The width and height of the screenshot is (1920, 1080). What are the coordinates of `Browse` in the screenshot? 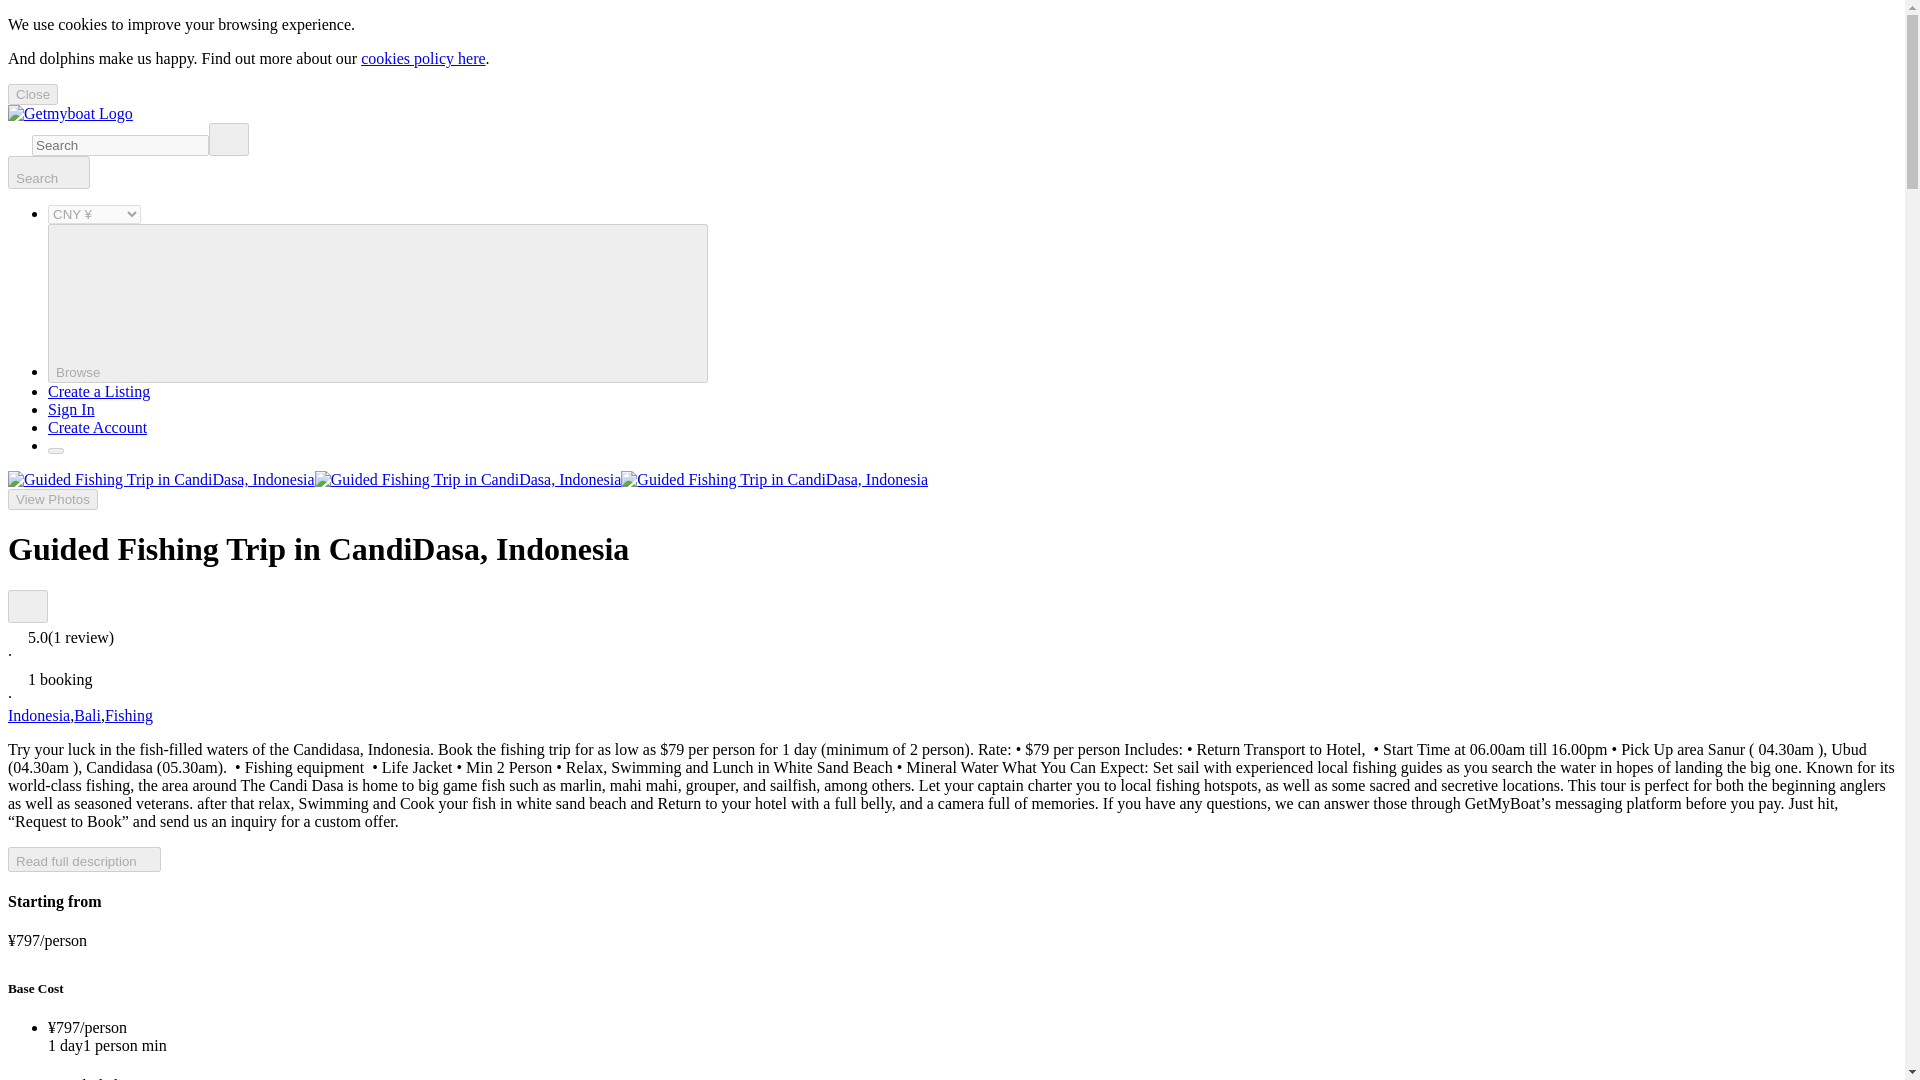 It's located at (378, 303).